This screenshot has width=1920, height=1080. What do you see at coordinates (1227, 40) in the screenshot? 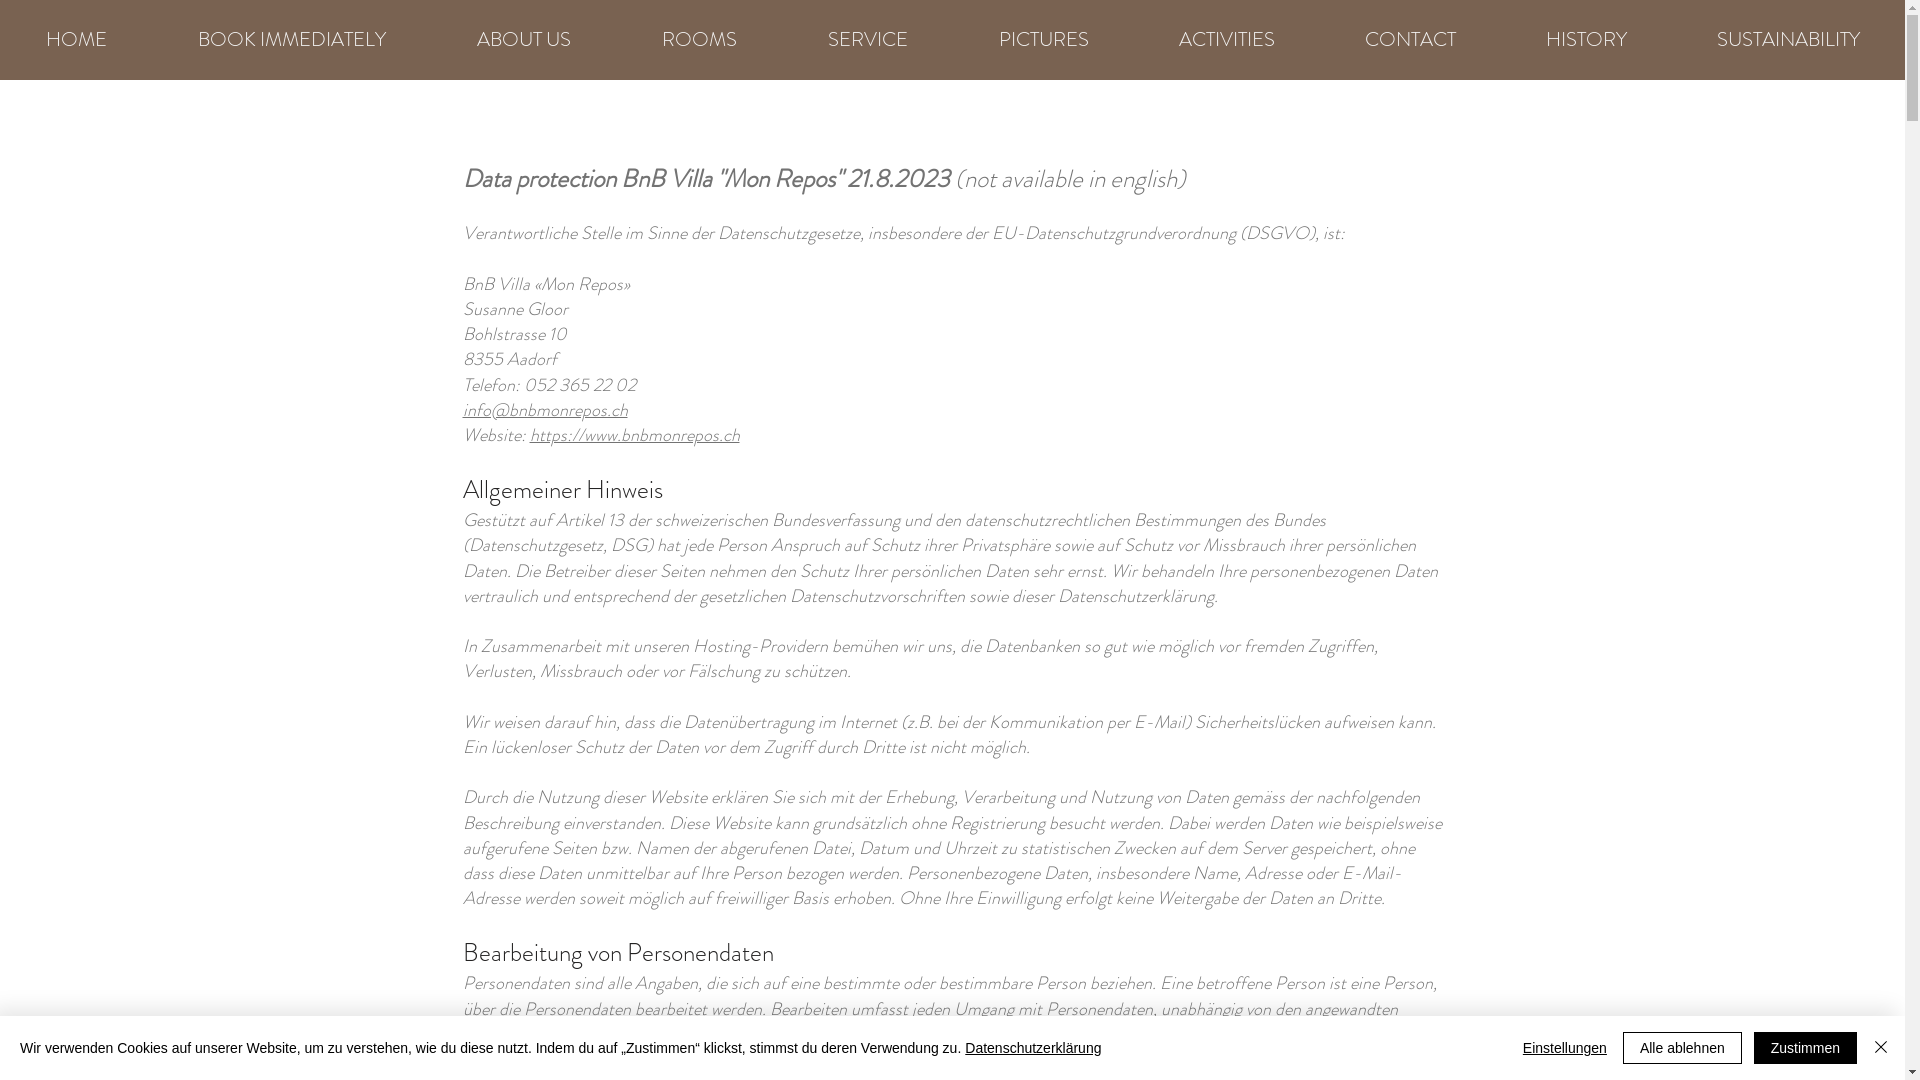
I see `ACTIVITIES` at bounding box center [1227, 40].